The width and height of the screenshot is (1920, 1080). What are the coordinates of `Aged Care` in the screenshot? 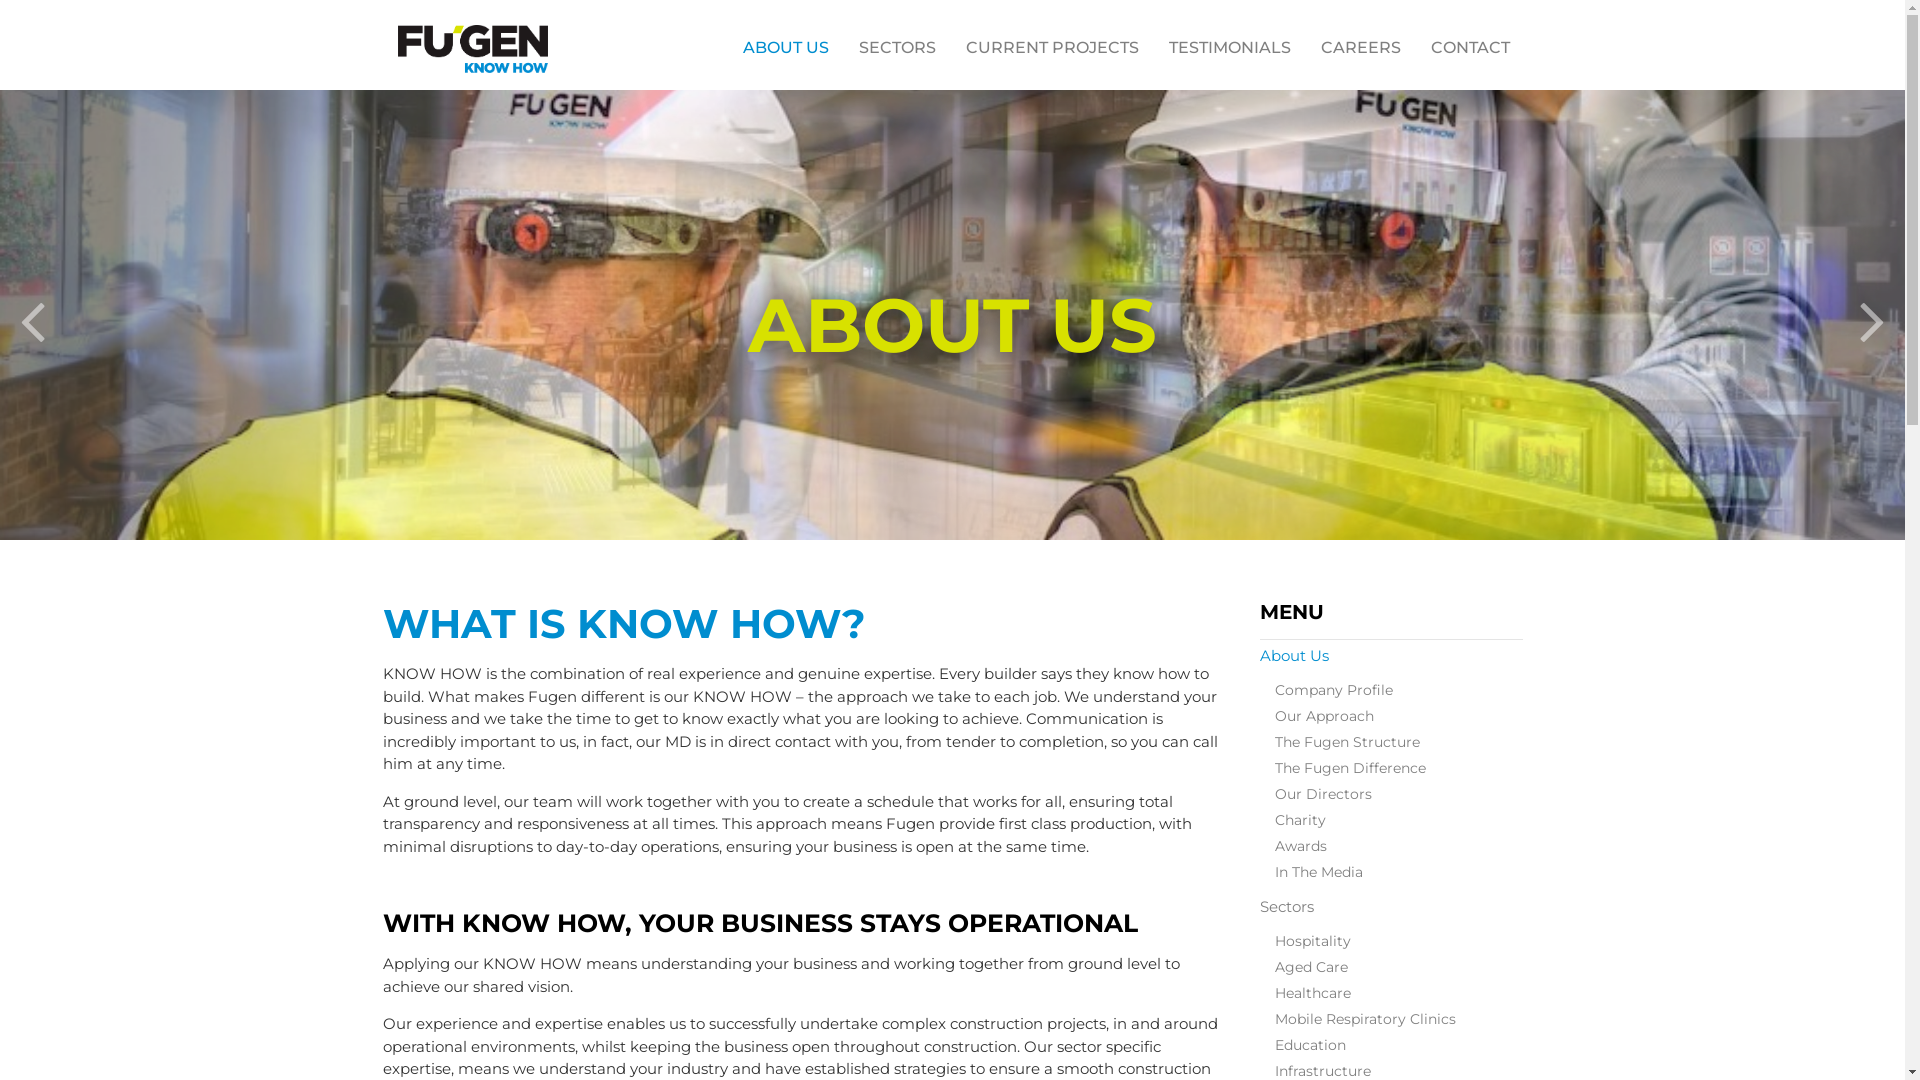 It's located at (1399, 967).